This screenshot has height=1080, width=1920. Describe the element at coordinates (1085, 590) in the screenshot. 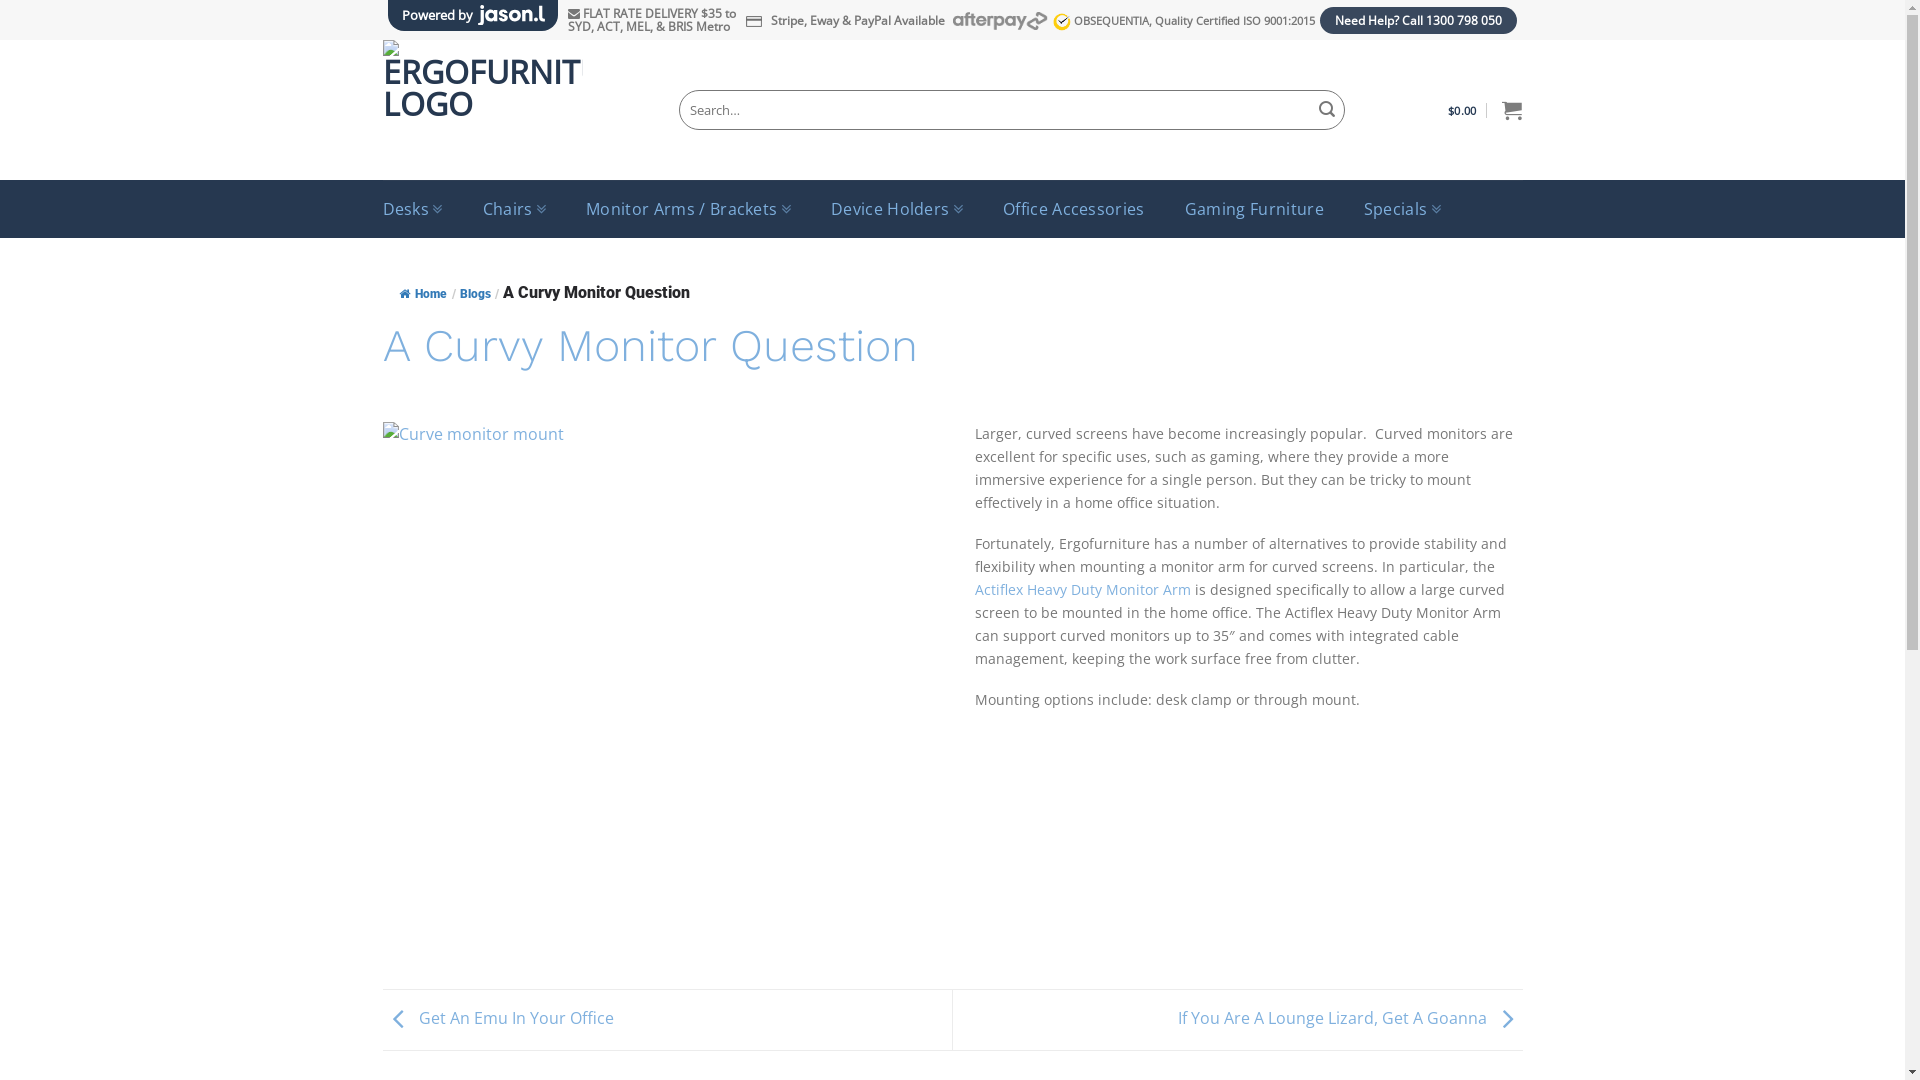

I see `Actiflex Heavy Duty Monitor Arm ` at that location.